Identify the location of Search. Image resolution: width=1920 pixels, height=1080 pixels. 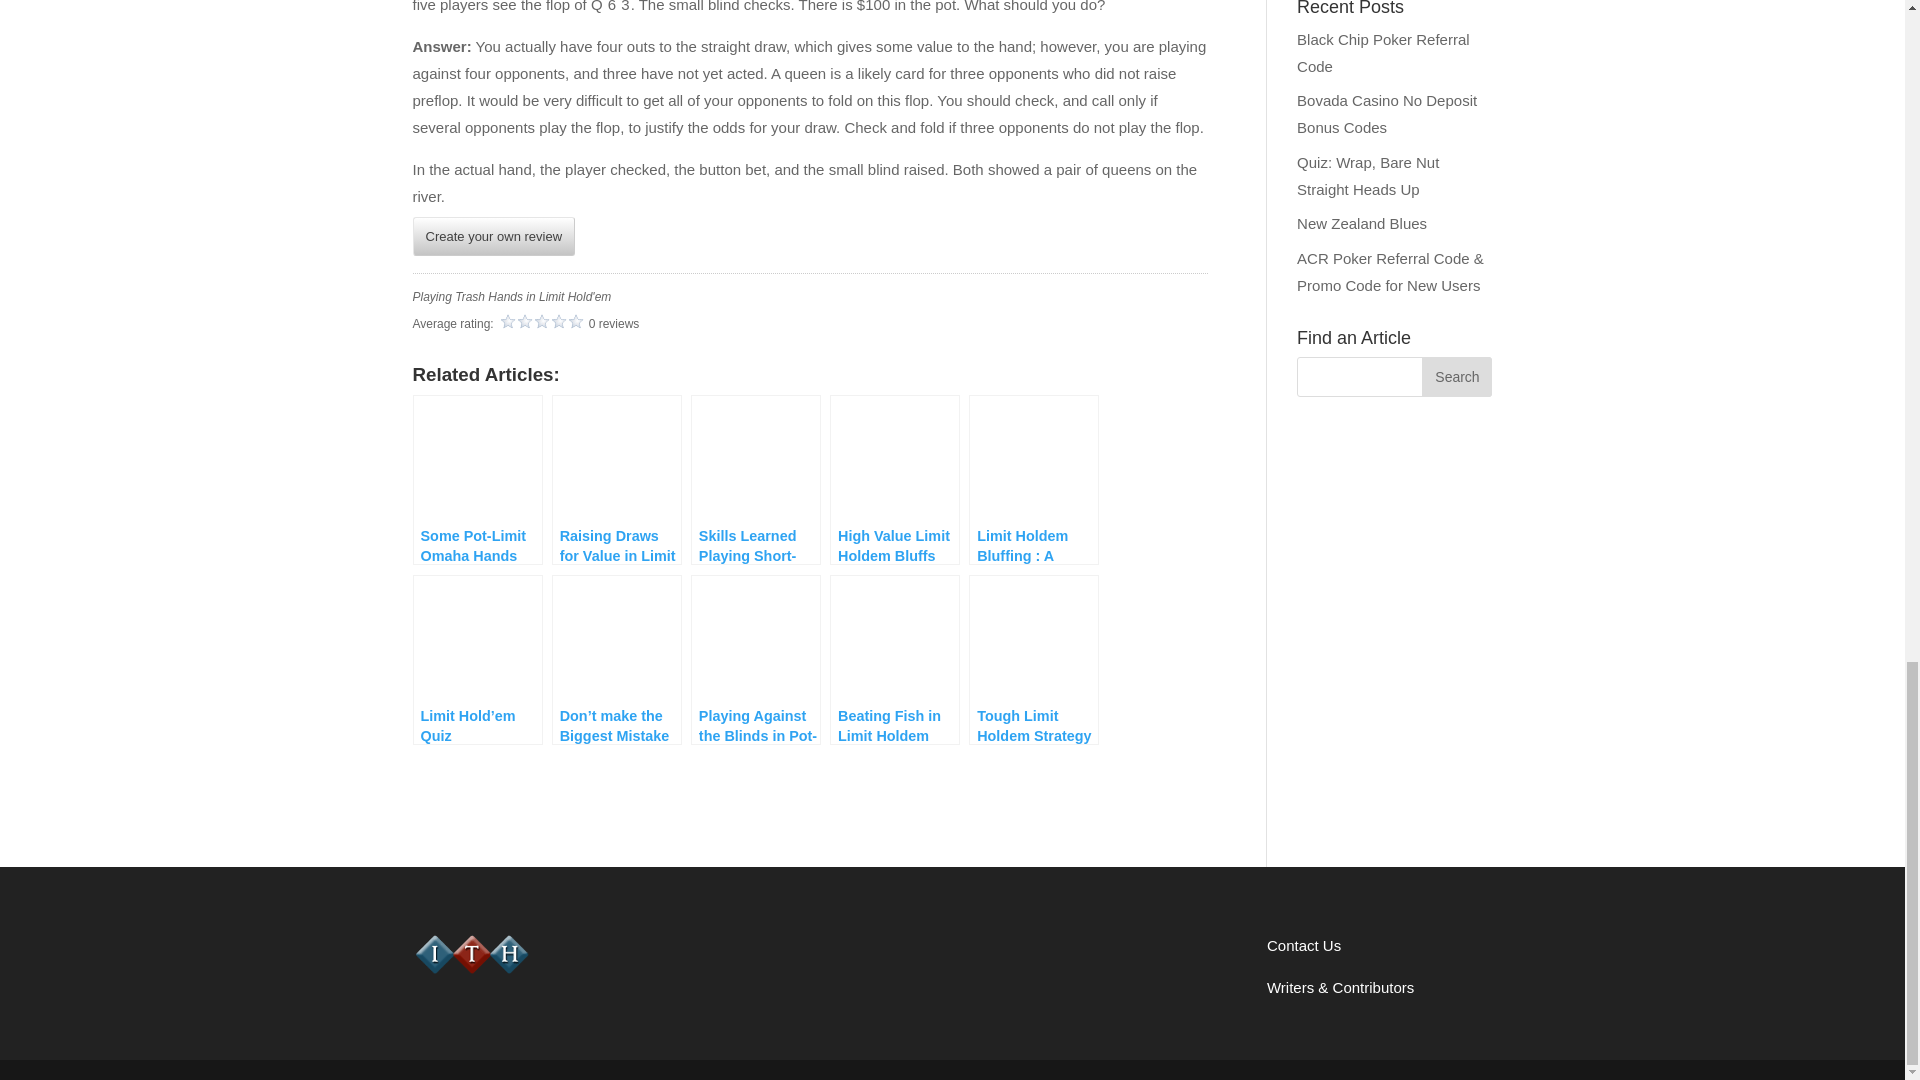
(1456, 377).